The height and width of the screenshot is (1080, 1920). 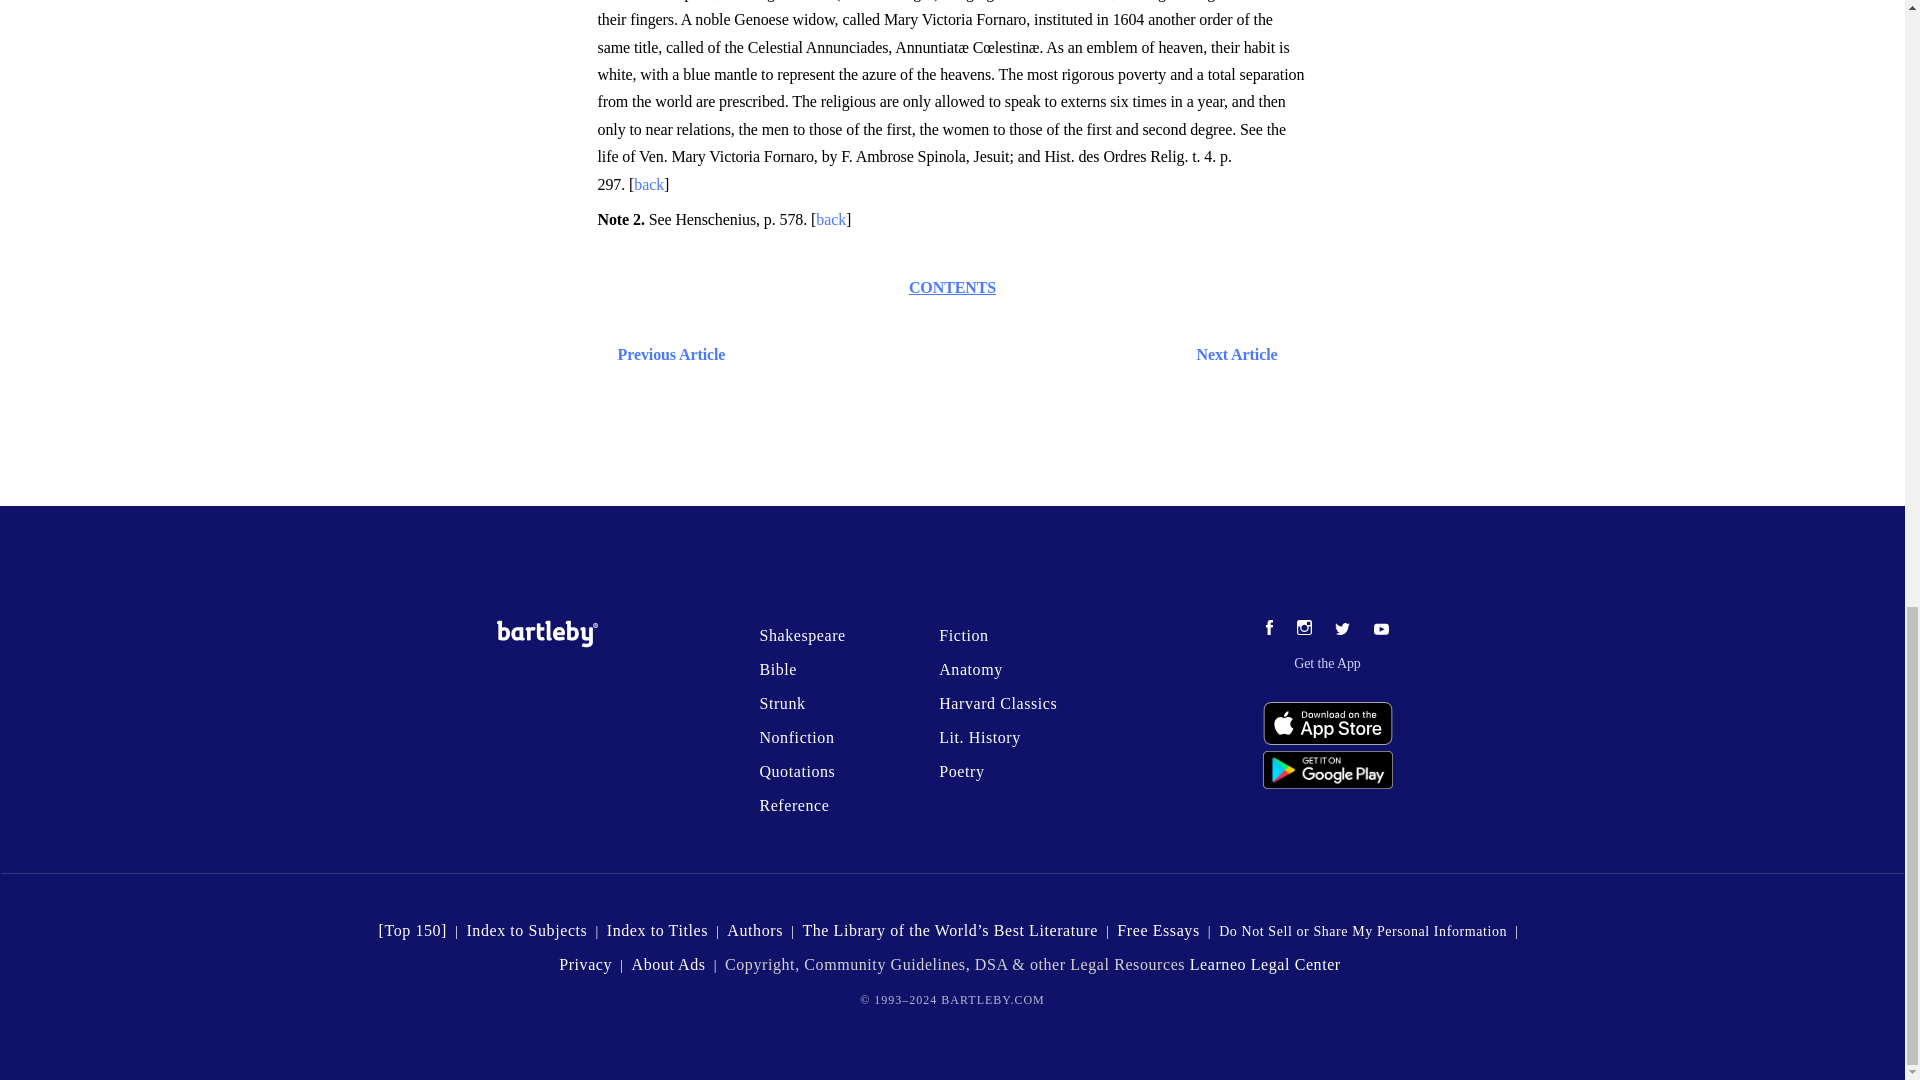 I want to click on Note 2., so click(x=622, y=218).